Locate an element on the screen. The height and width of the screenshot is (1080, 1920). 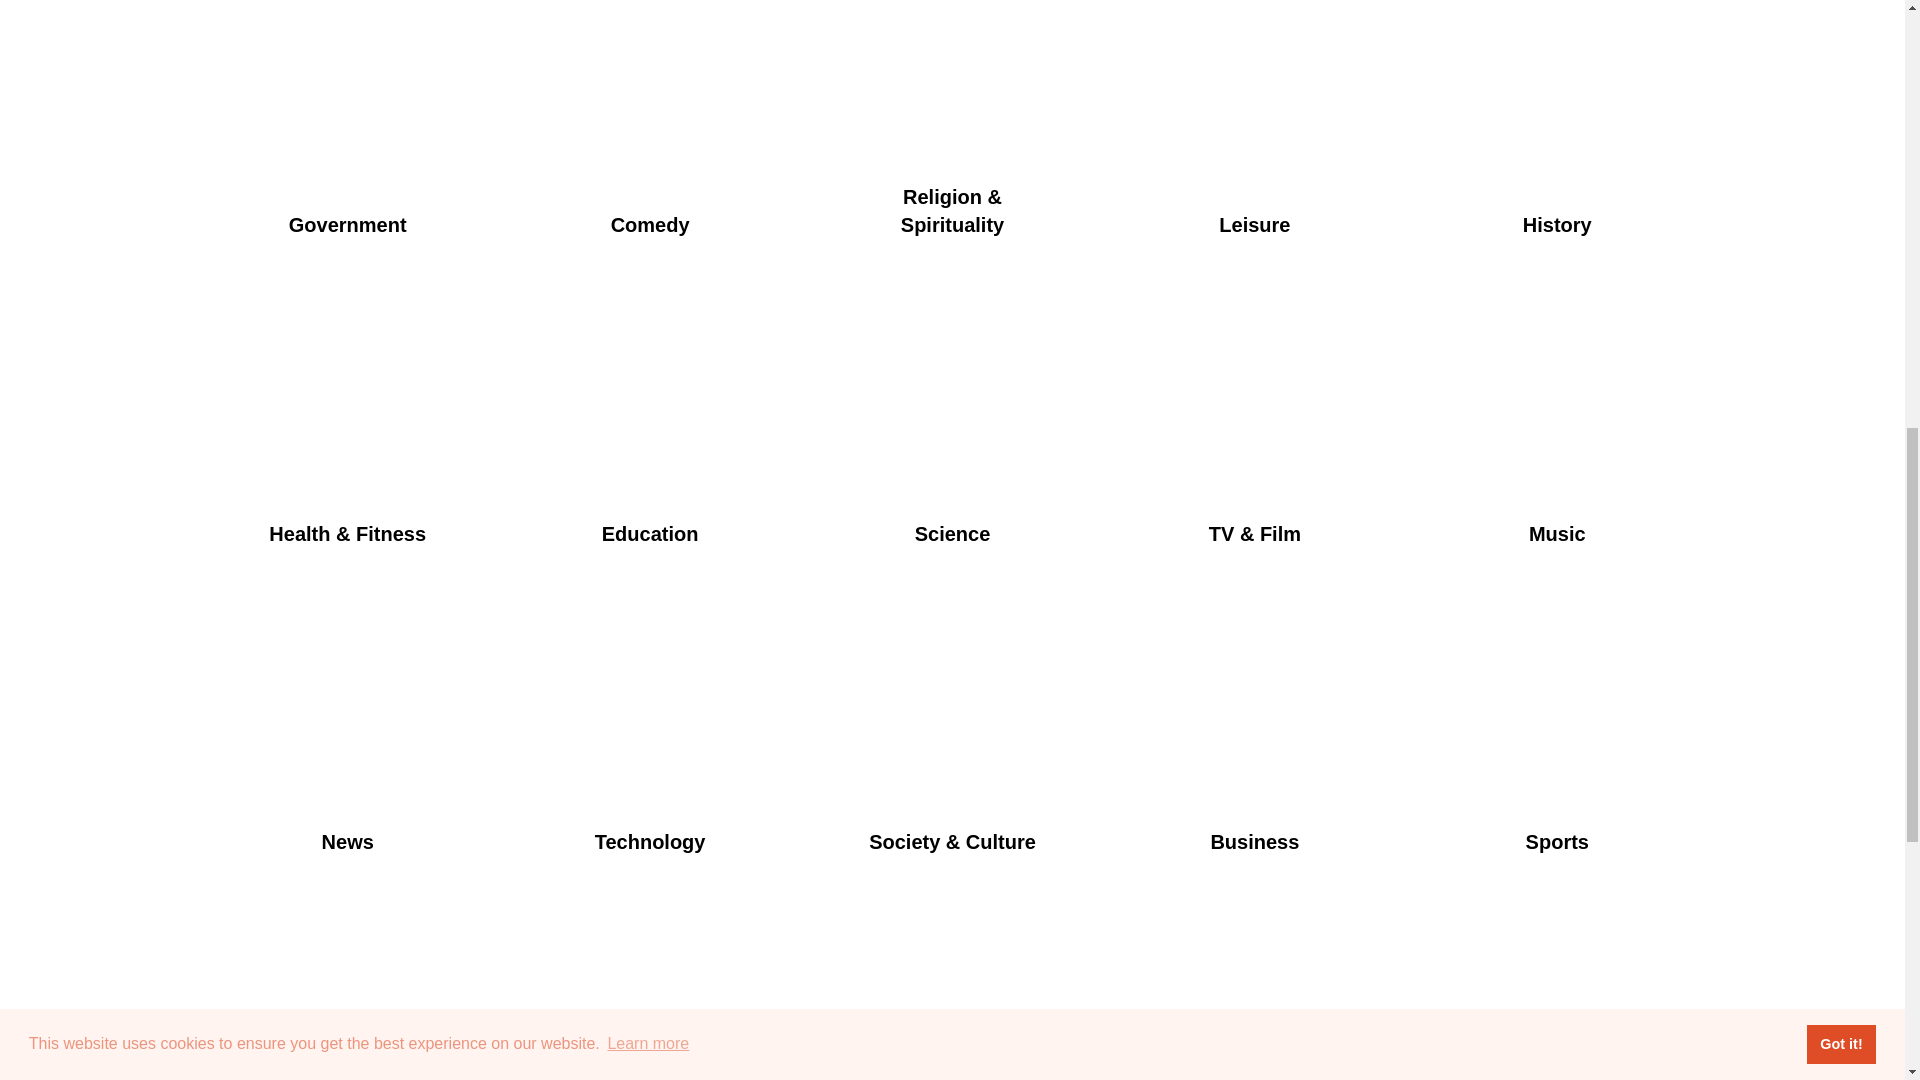
History is located at coordinates (1556, 136).